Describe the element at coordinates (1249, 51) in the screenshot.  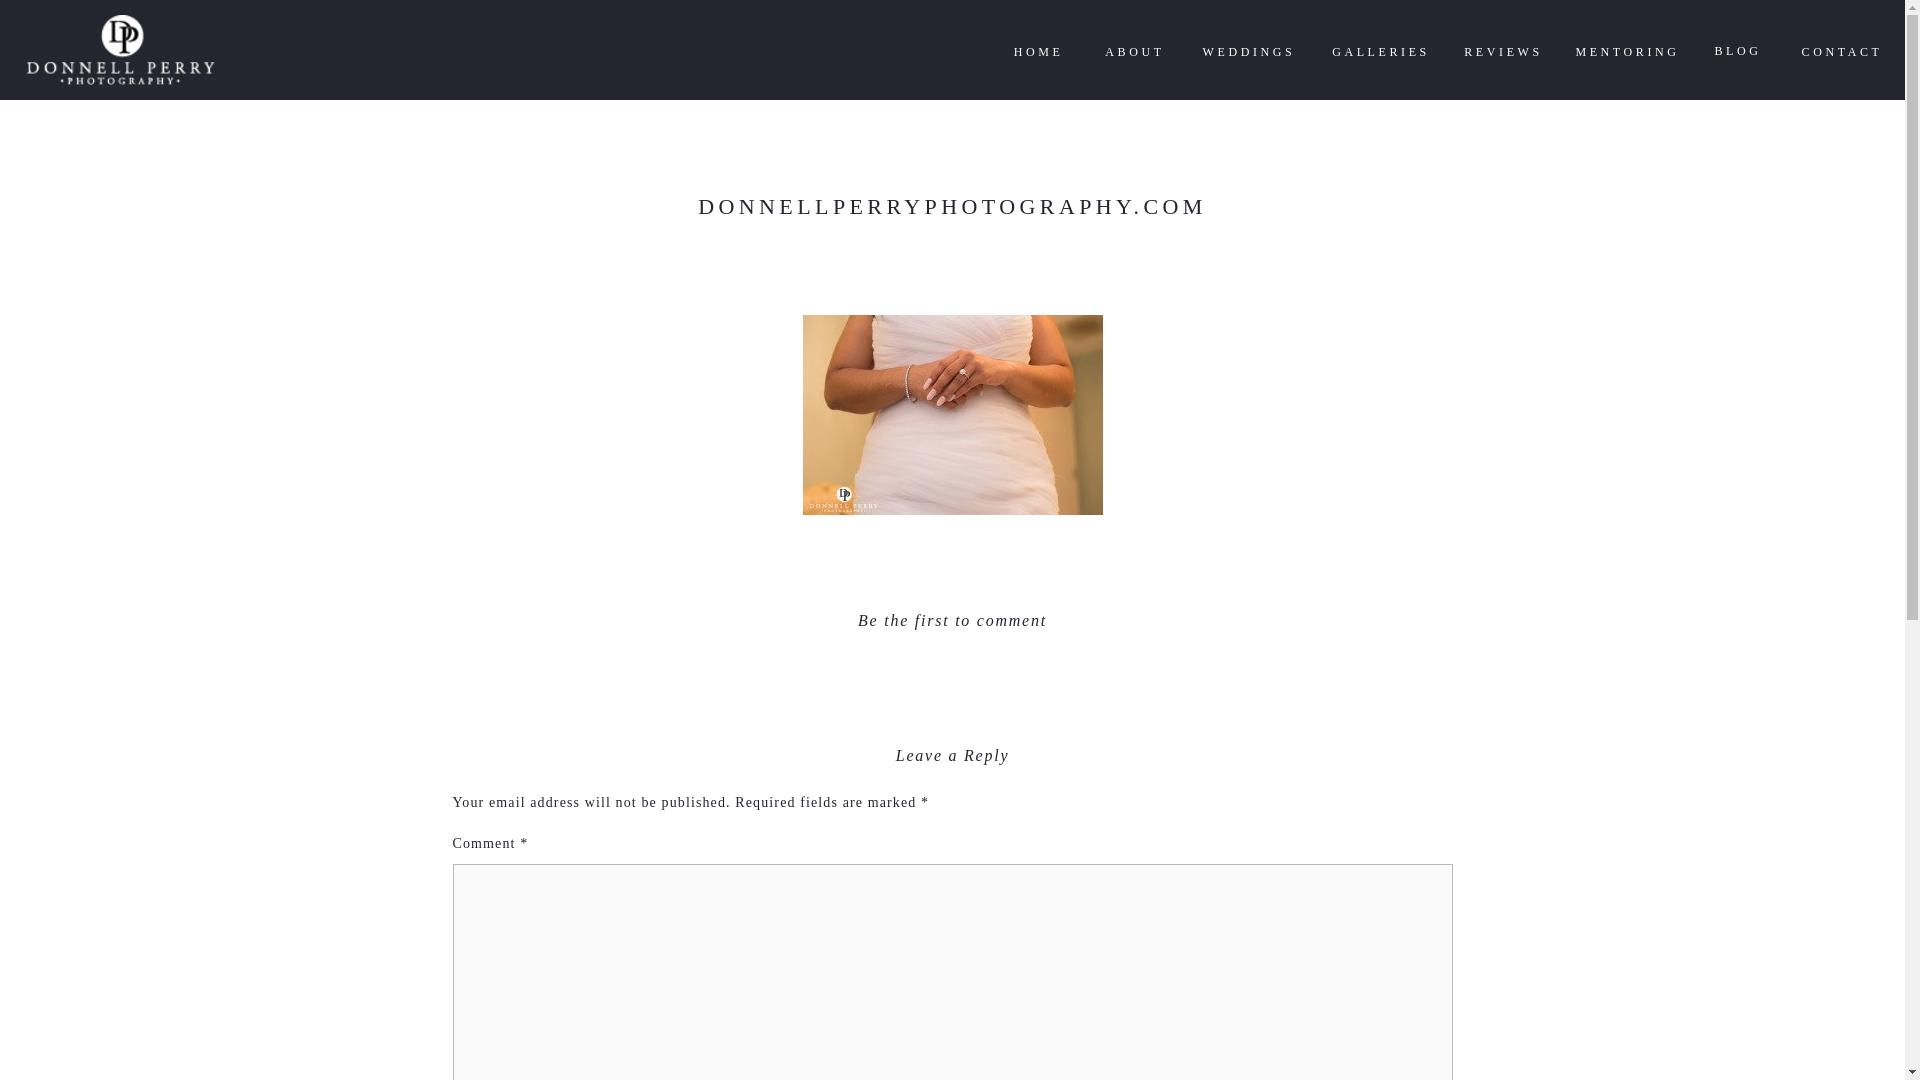
I see `WEDDINGS` at that location.